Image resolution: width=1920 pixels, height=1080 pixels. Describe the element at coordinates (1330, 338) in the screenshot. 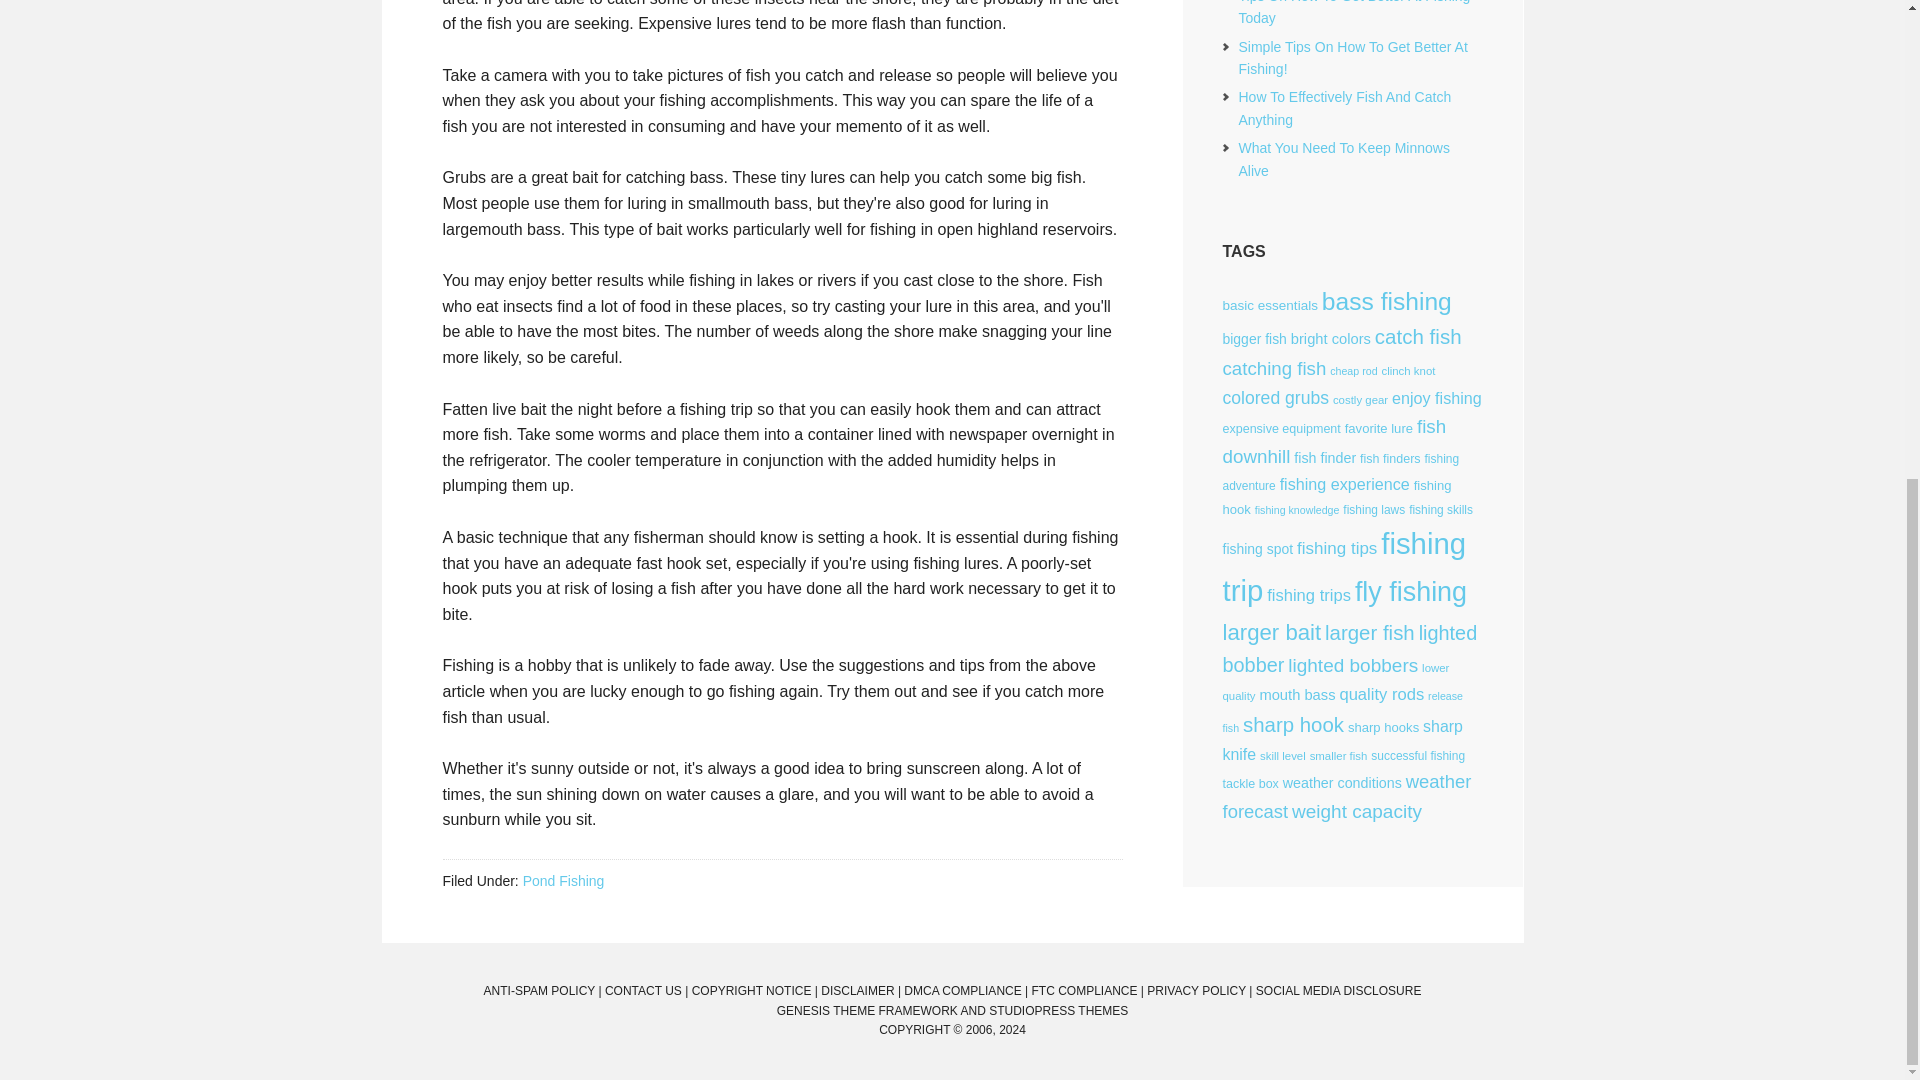

I see `bright colors` at that location.